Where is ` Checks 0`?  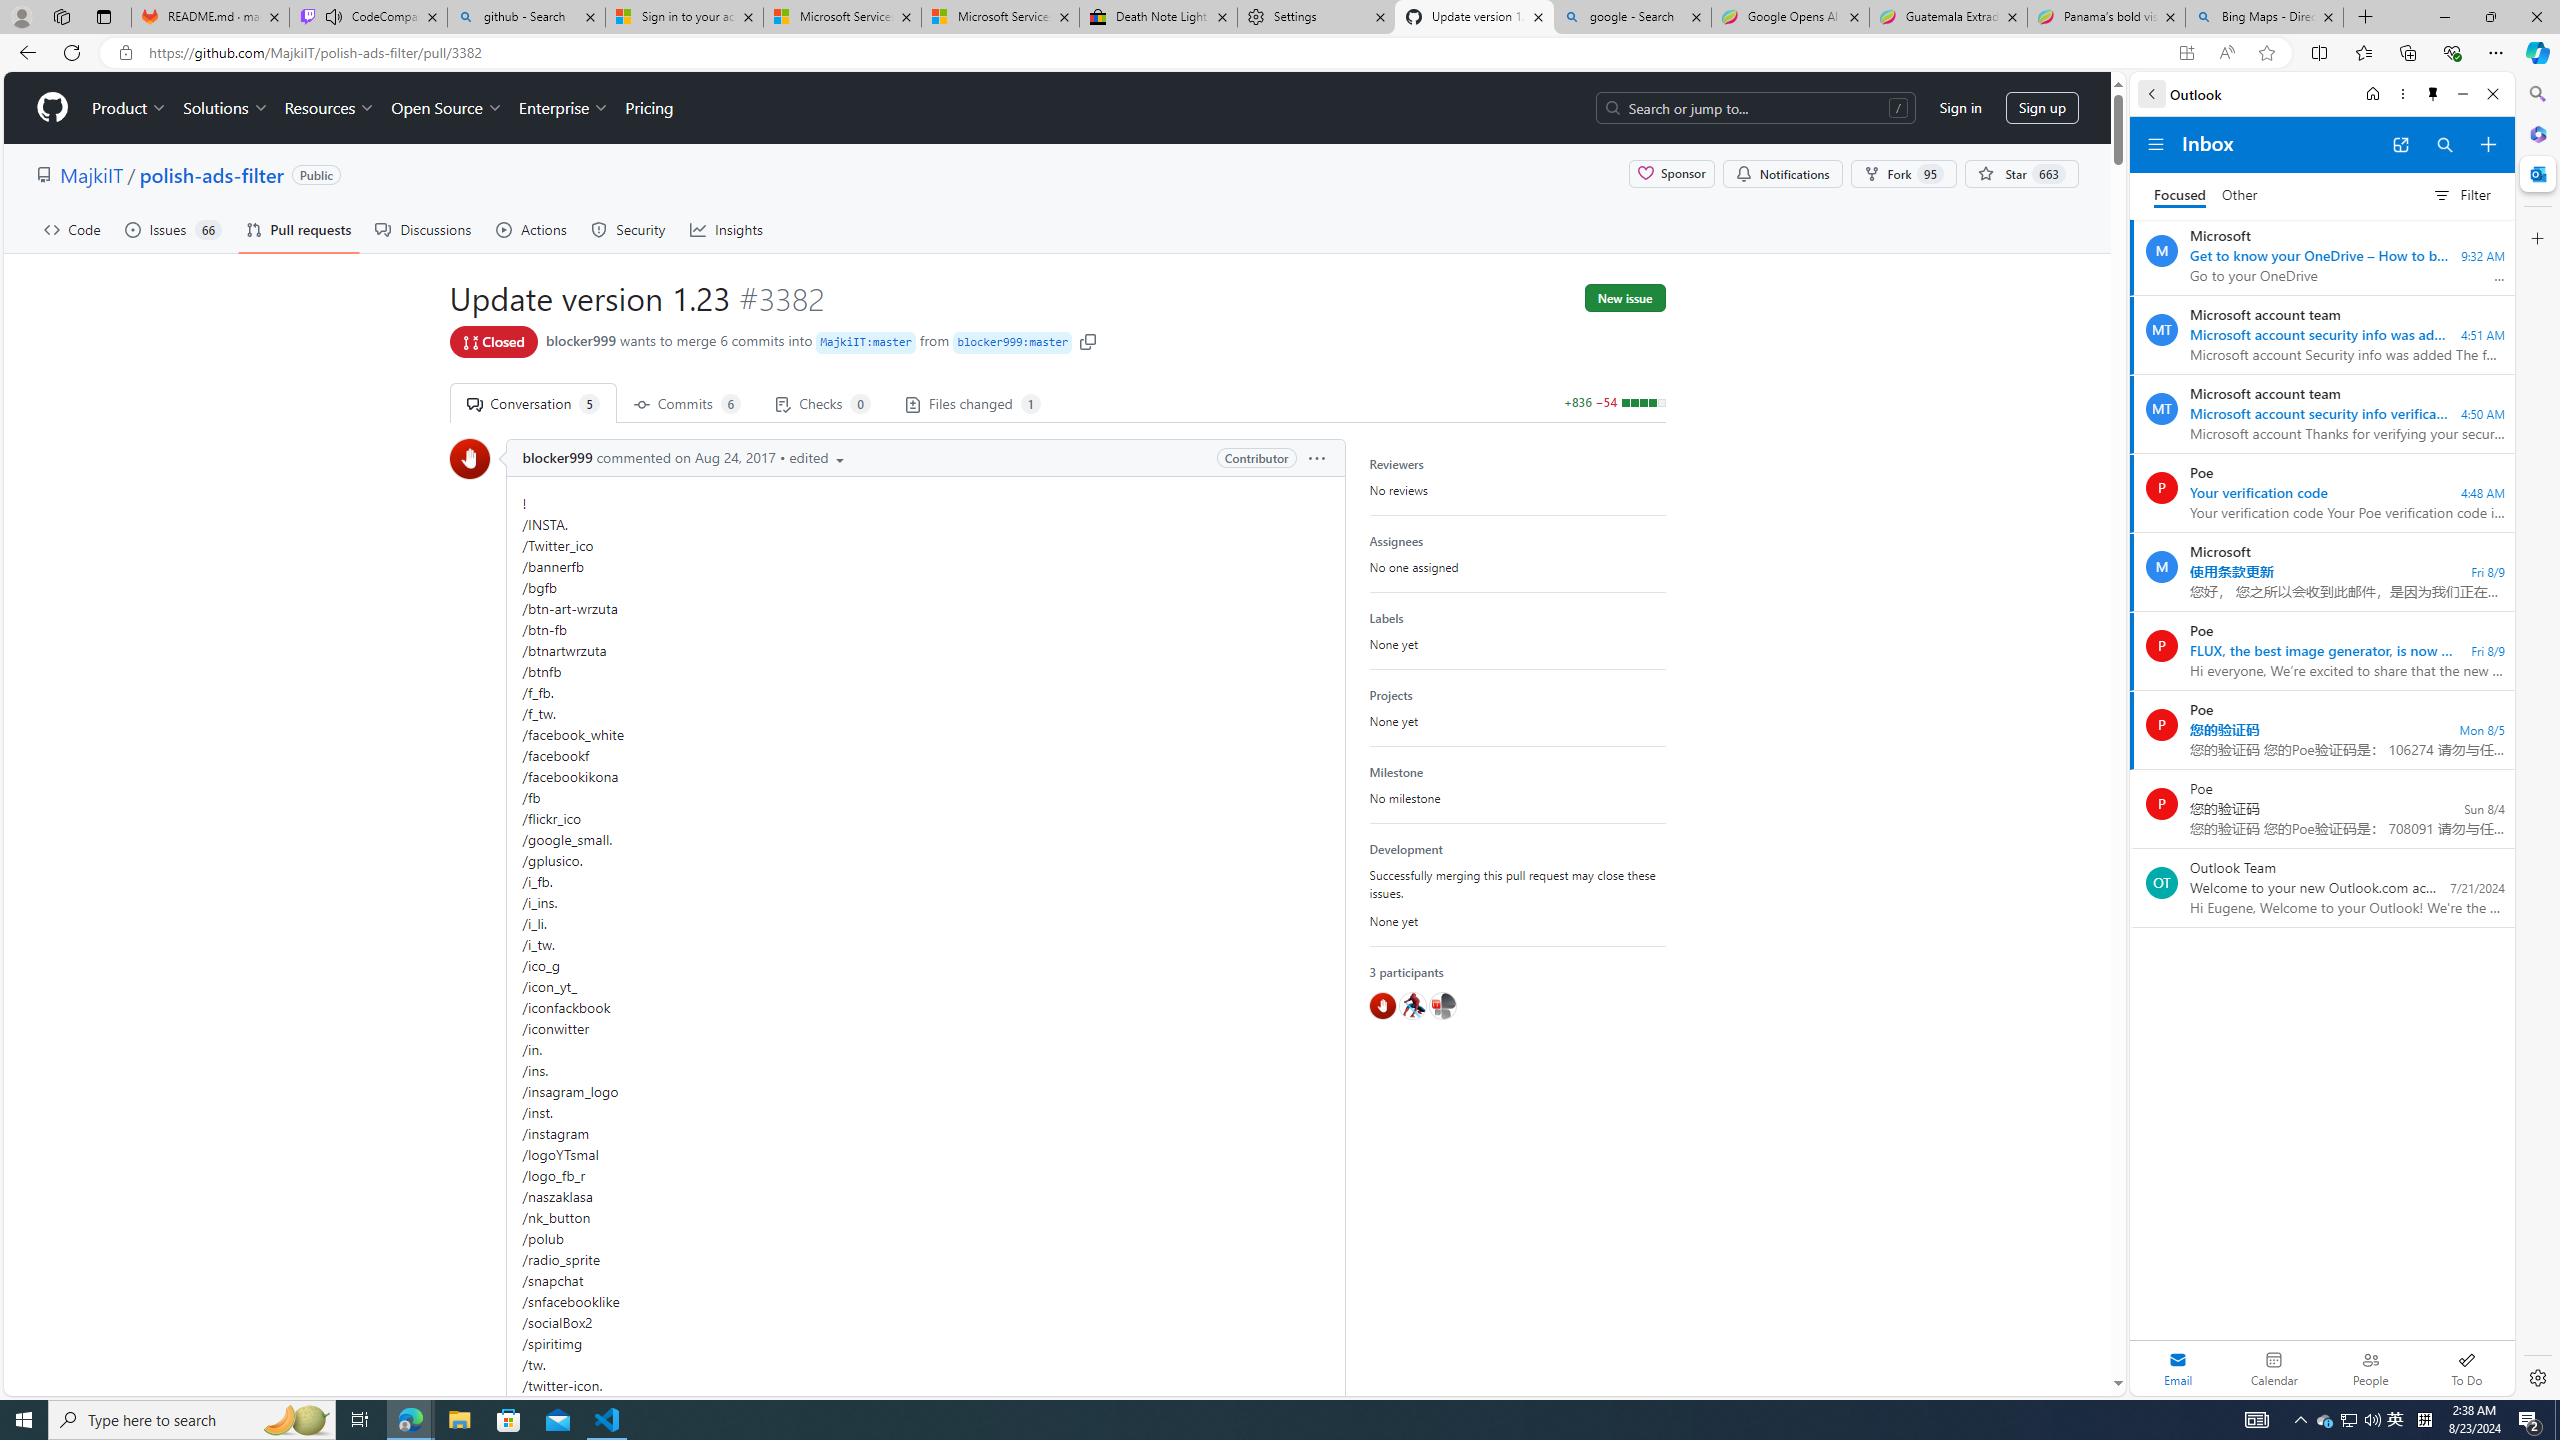
 Checks 0 is located at coordinates (822, 403).